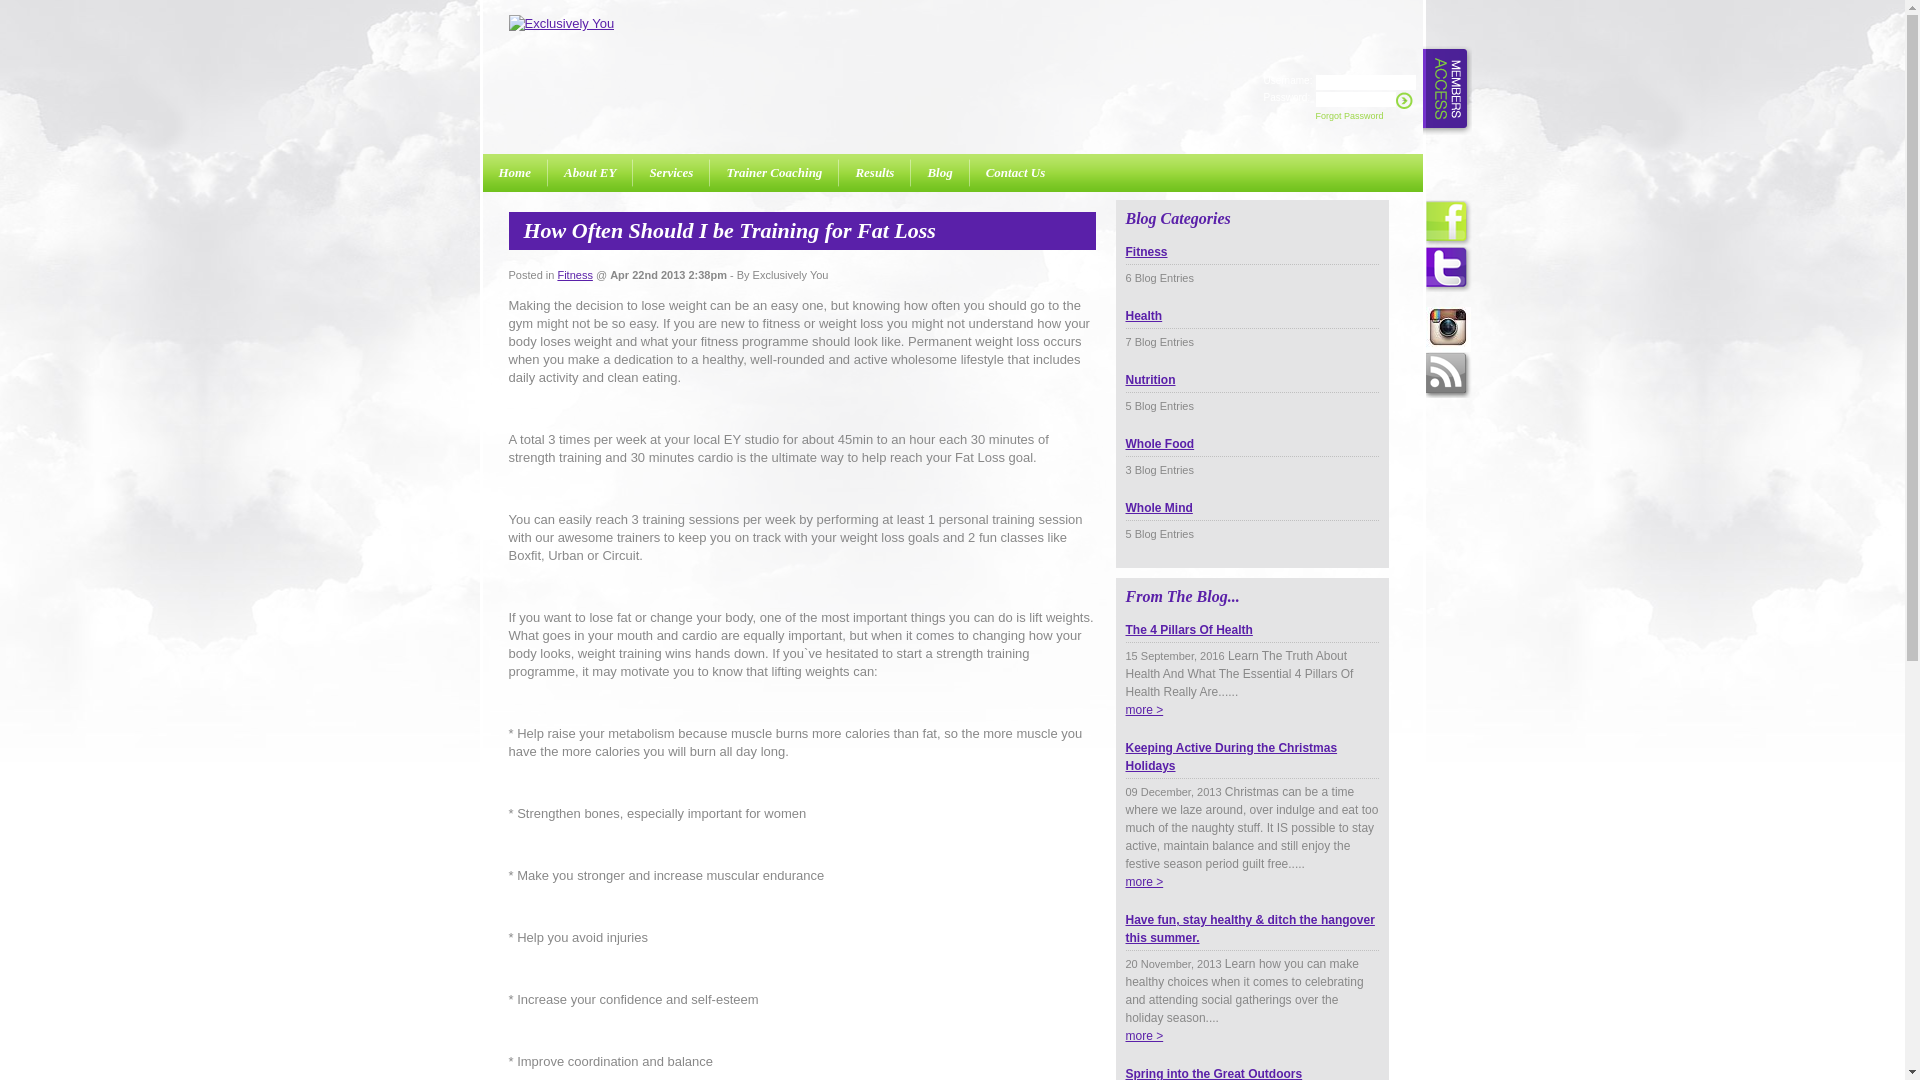 This screenshot has width=1920, height=1080. What do you see at coordinates (874, 177) in the screenshot?
I see `Results` at bounding box center [874, 177].